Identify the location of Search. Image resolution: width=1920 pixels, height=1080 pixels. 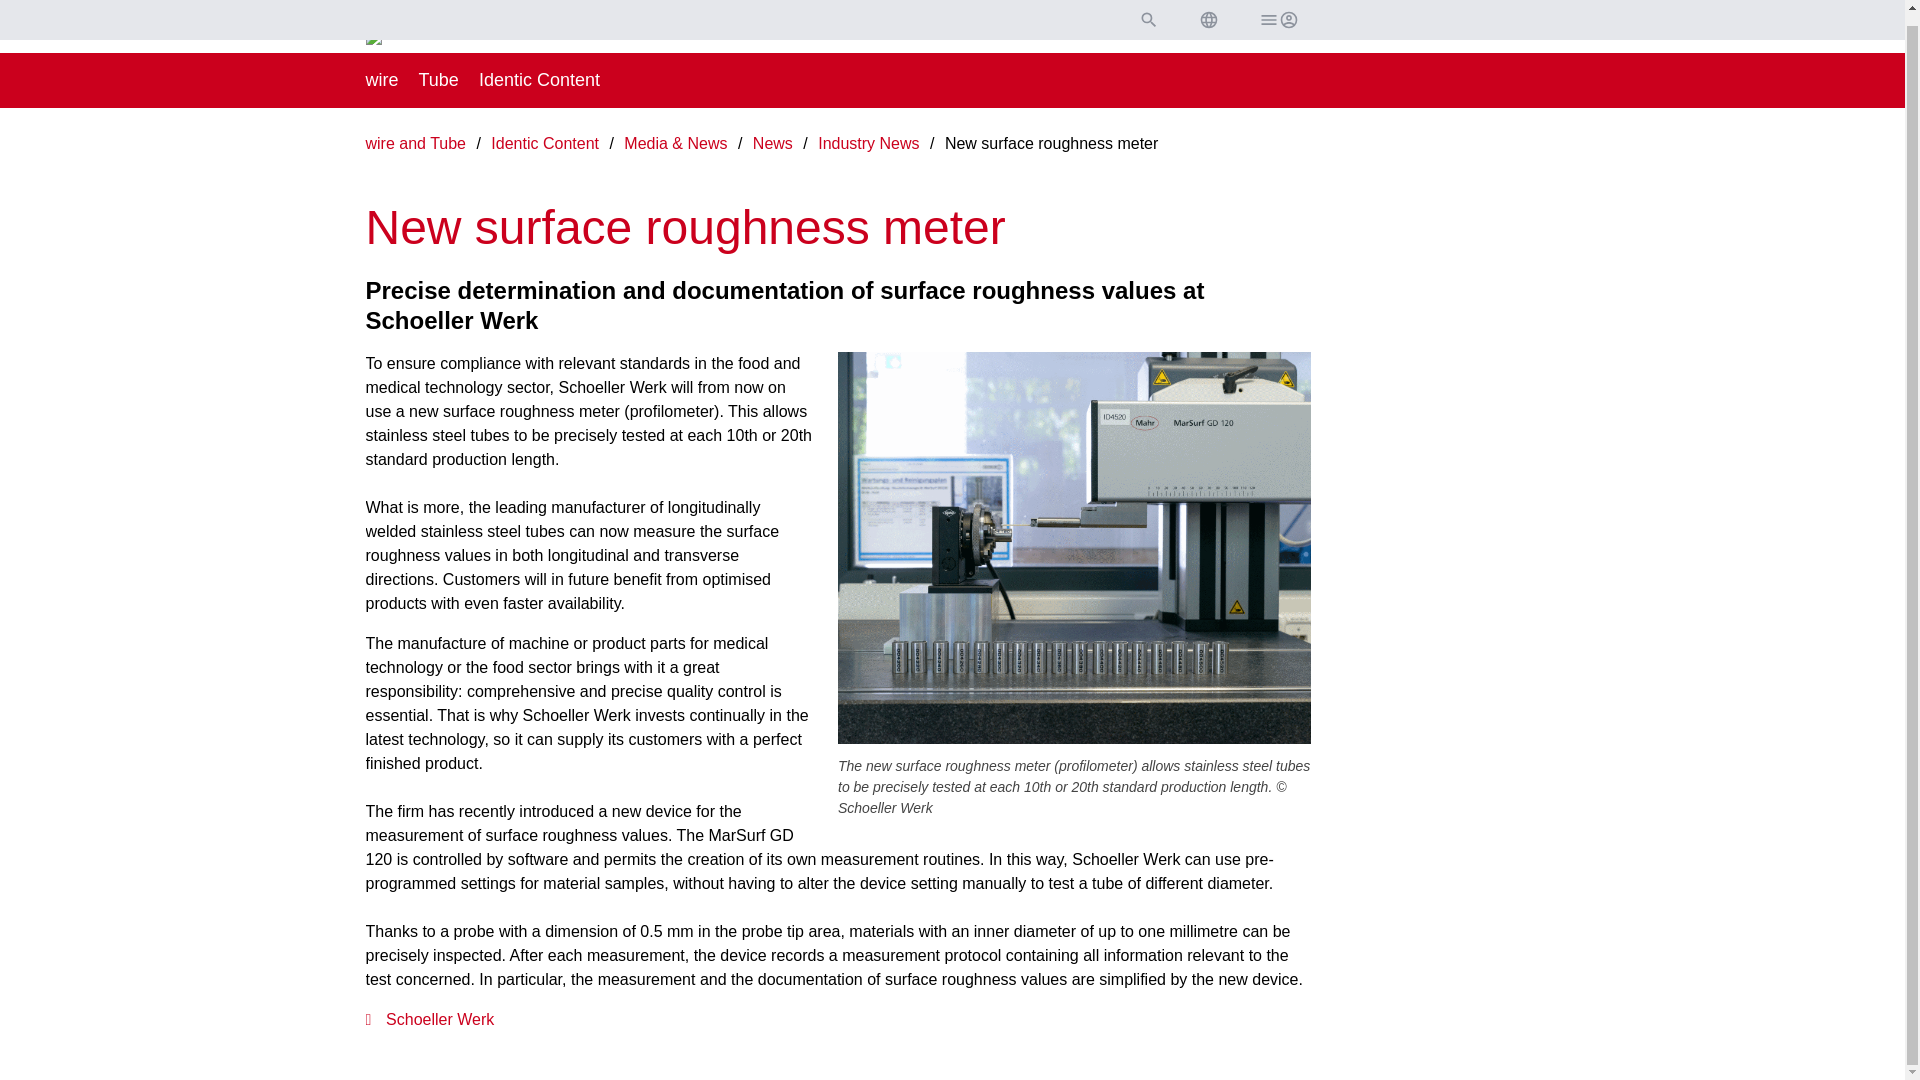
(1148, 10).